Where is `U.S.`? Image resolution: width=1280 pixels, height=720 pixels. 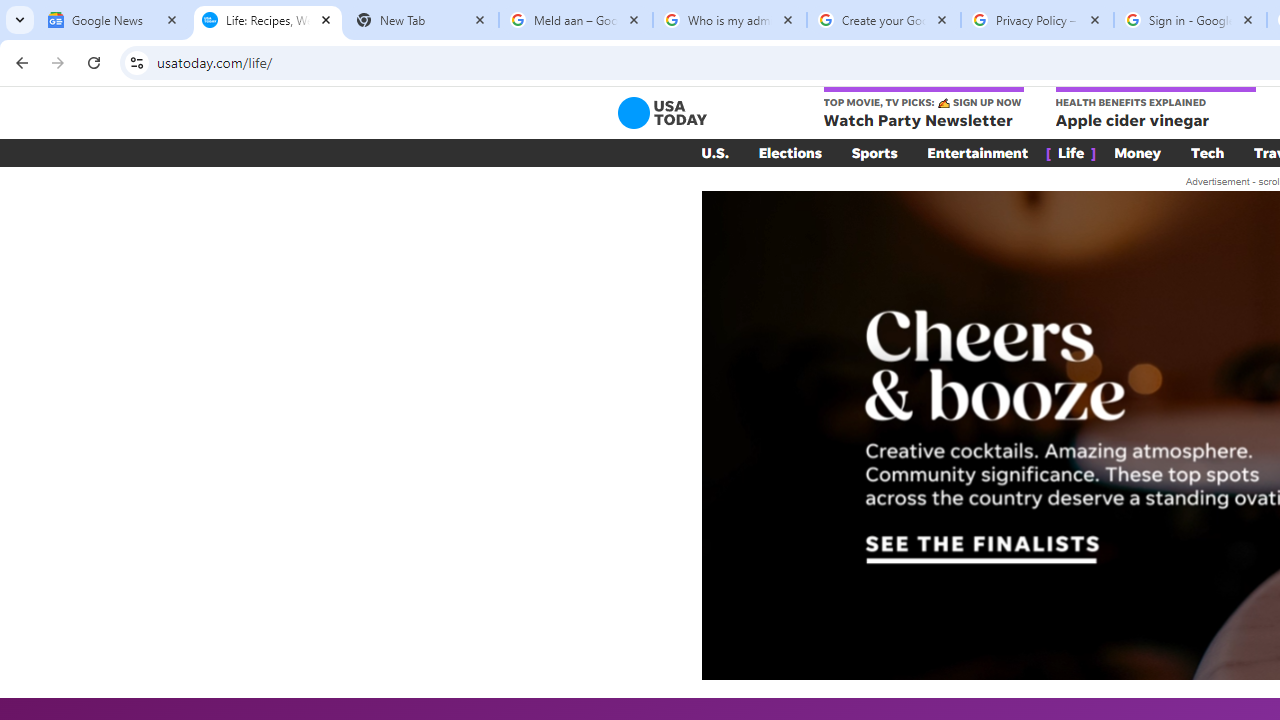 U.S. is located at coordinates (714, 152).